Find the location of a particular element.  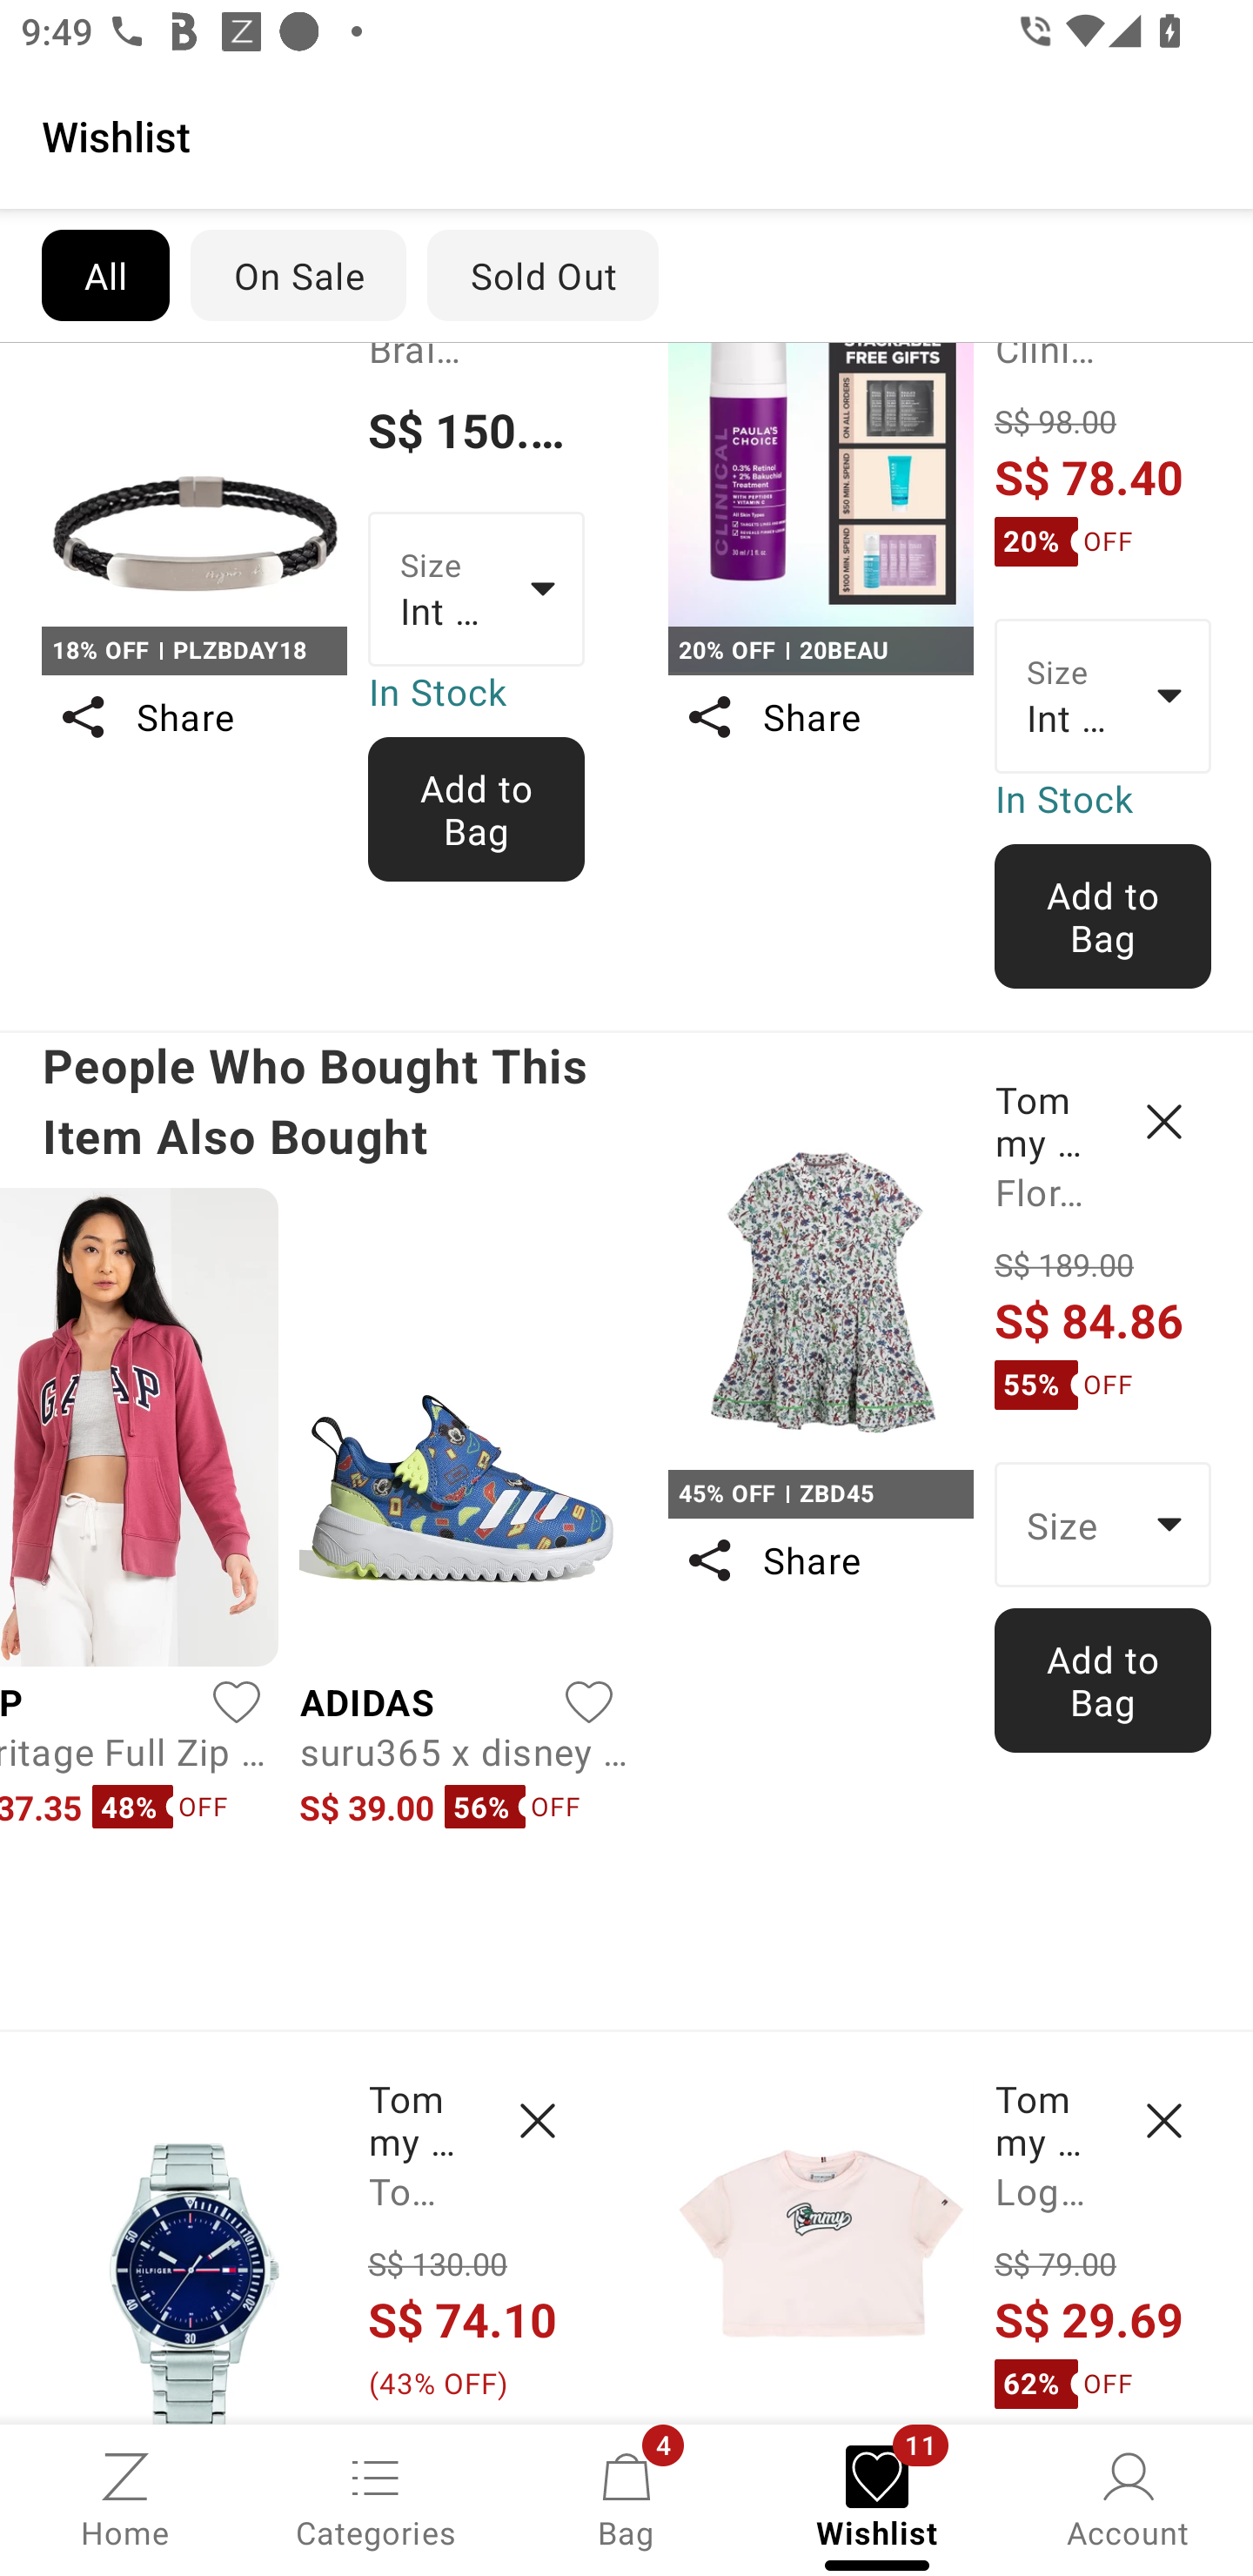

Add to Bag is located at coordinates (1103, 916).